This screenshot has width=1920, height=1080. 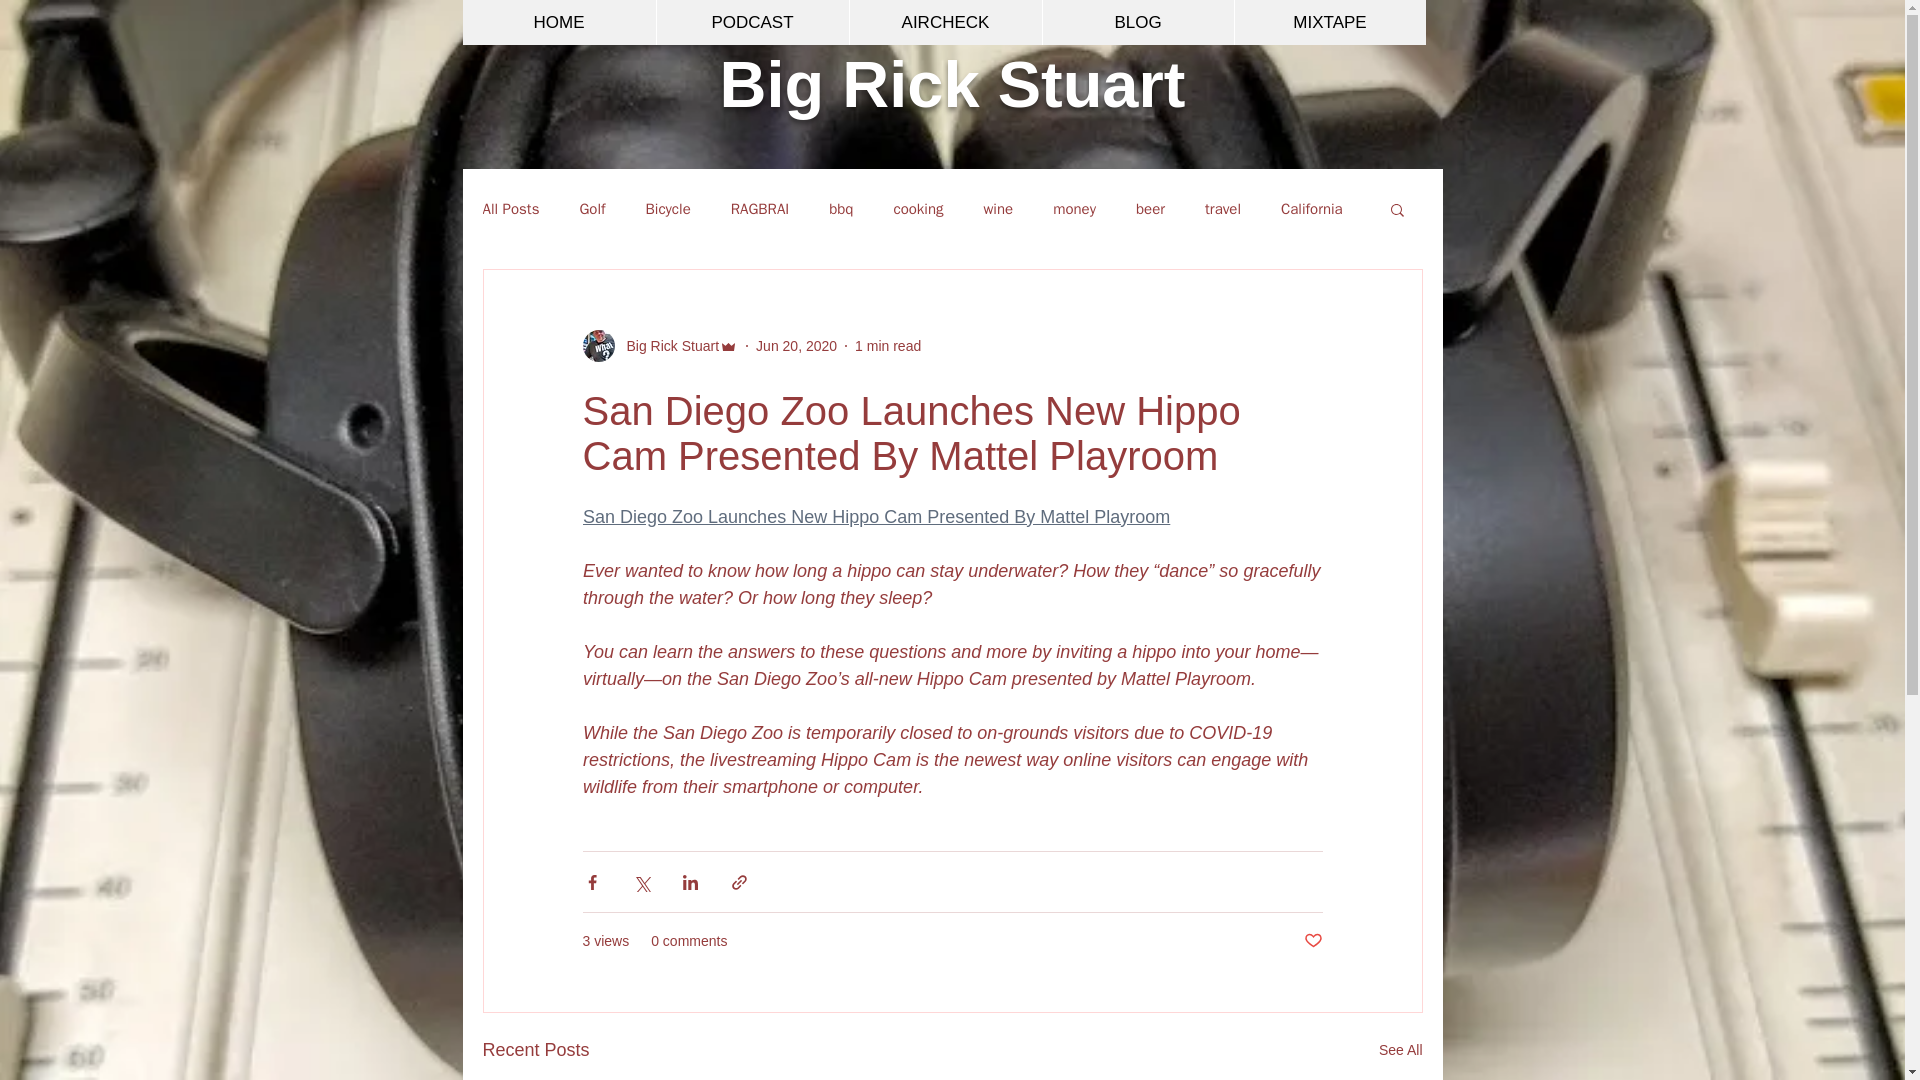 I want to click on Jun 20, 2020, so click(x=796, y=346).